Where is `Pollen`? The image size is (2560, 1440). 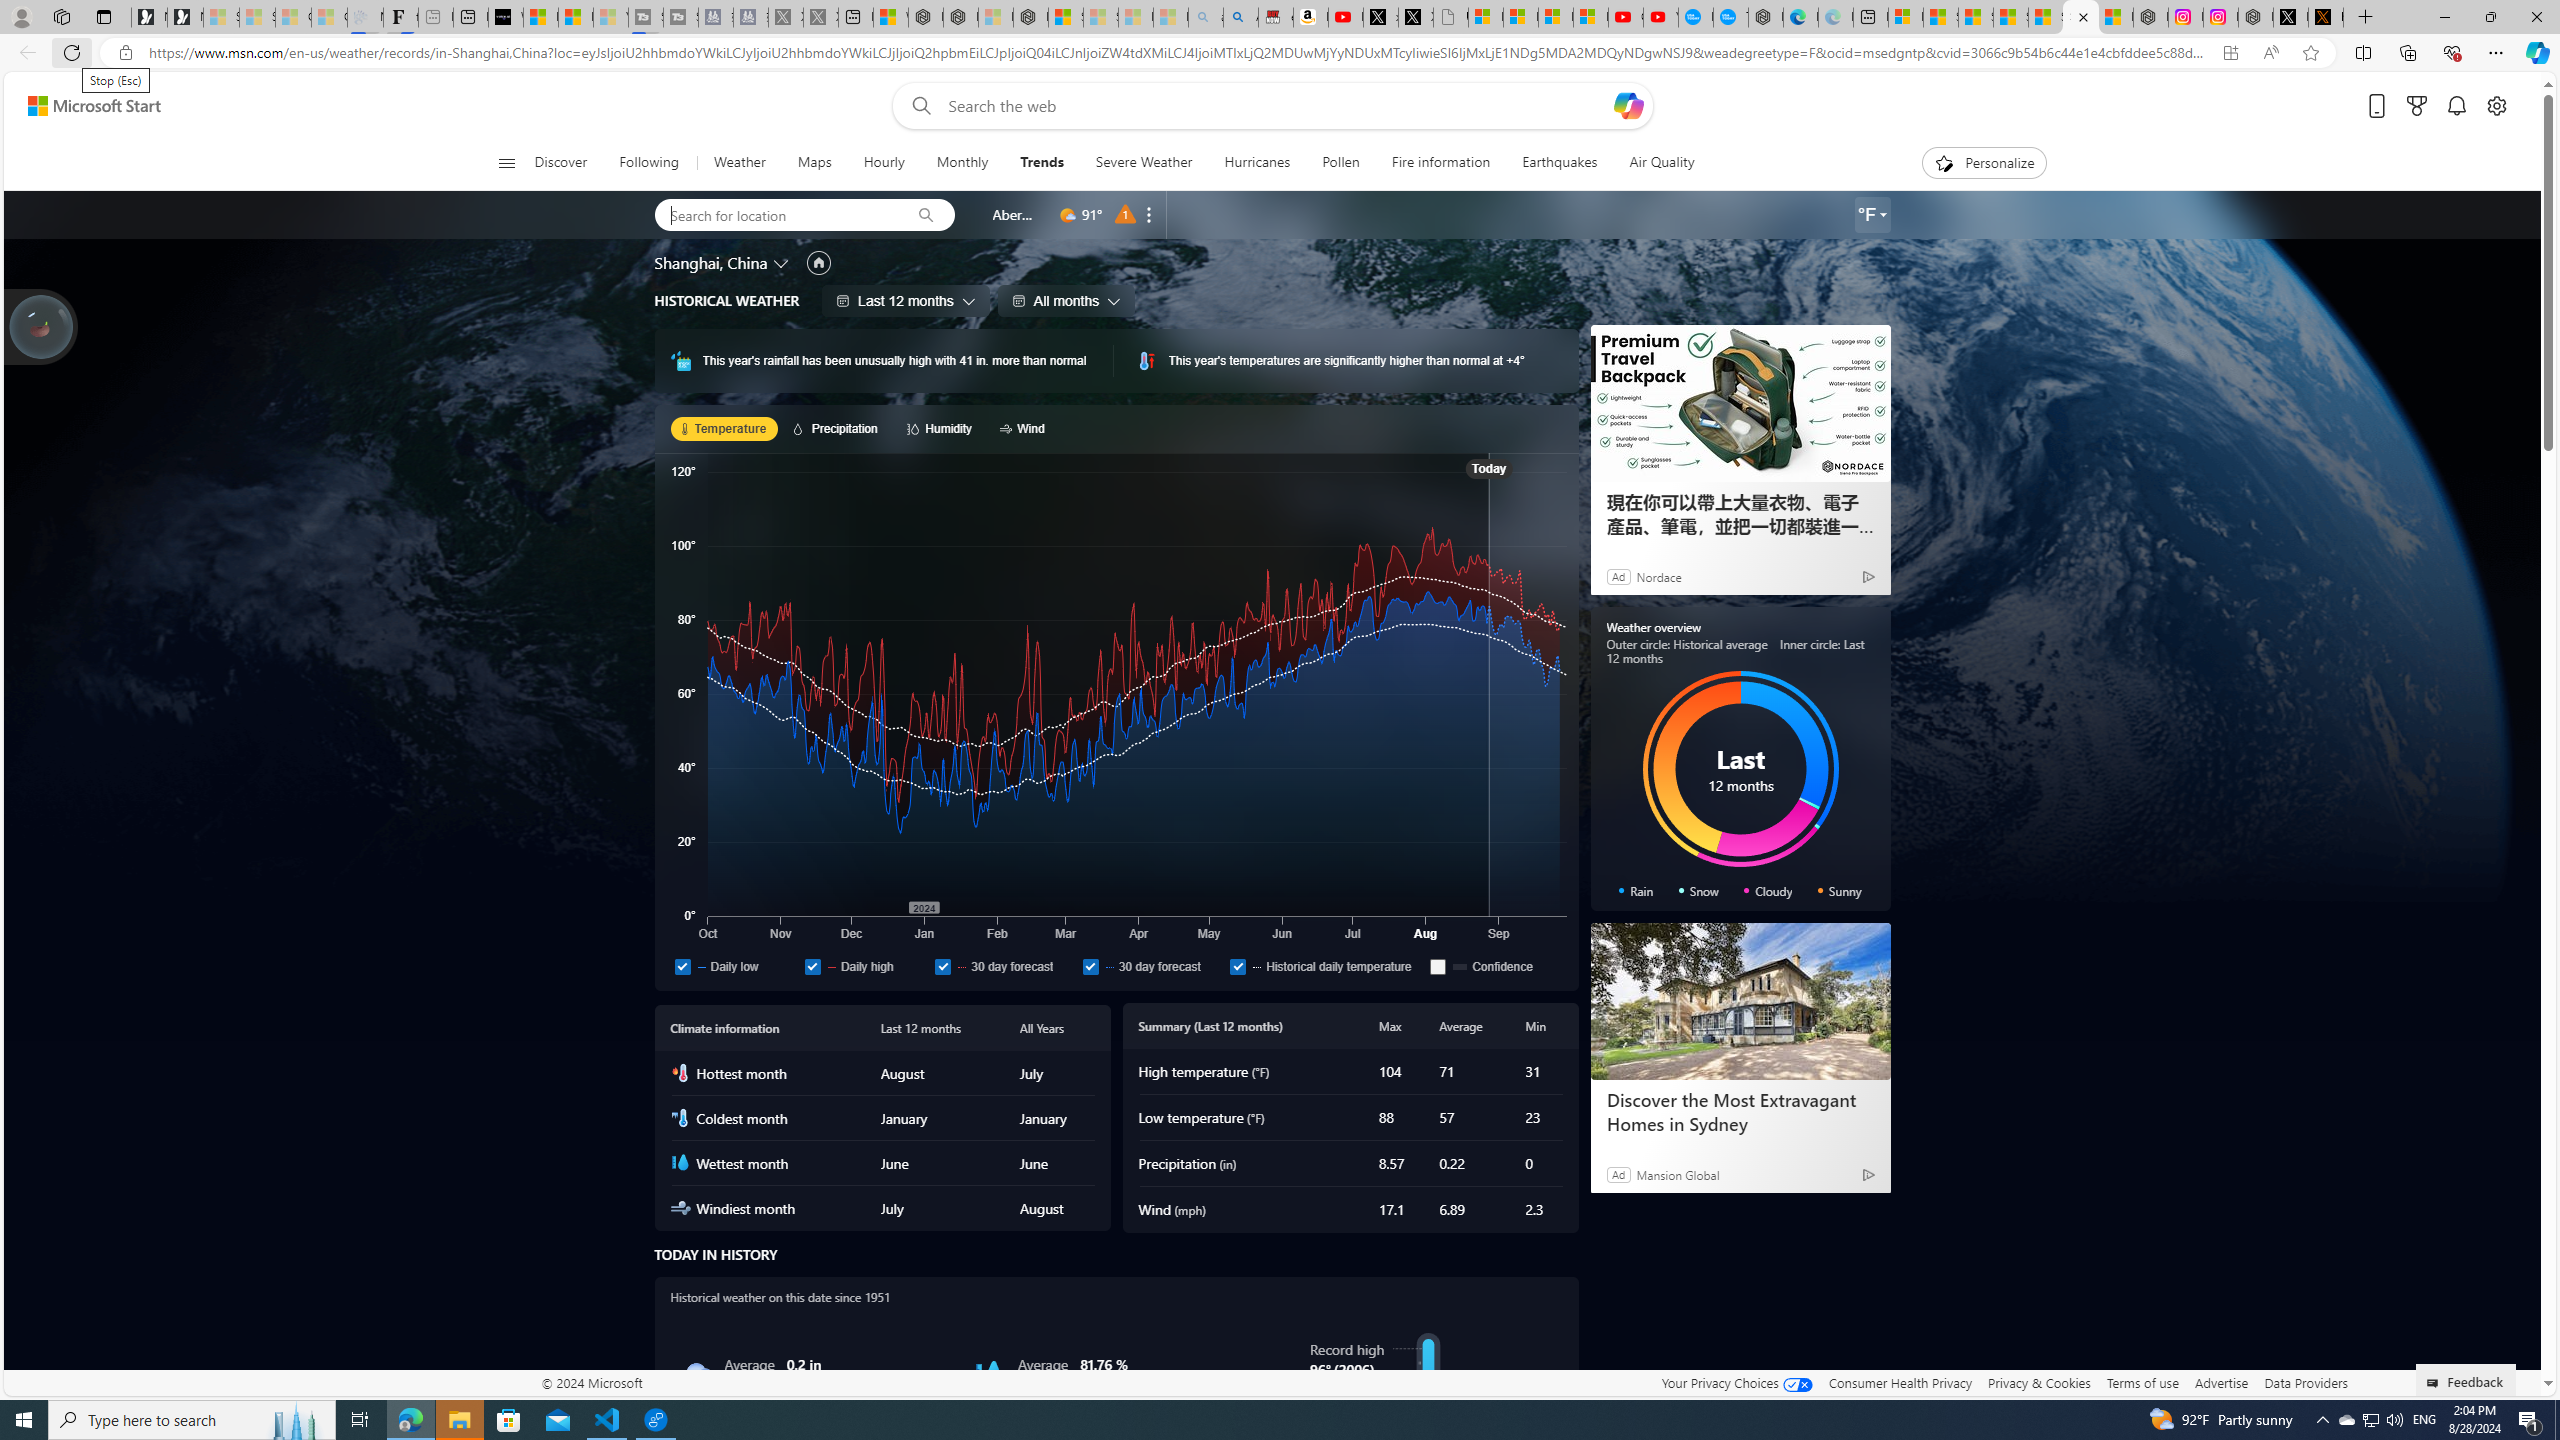 Pollen is located at coordinates (1340, 163).